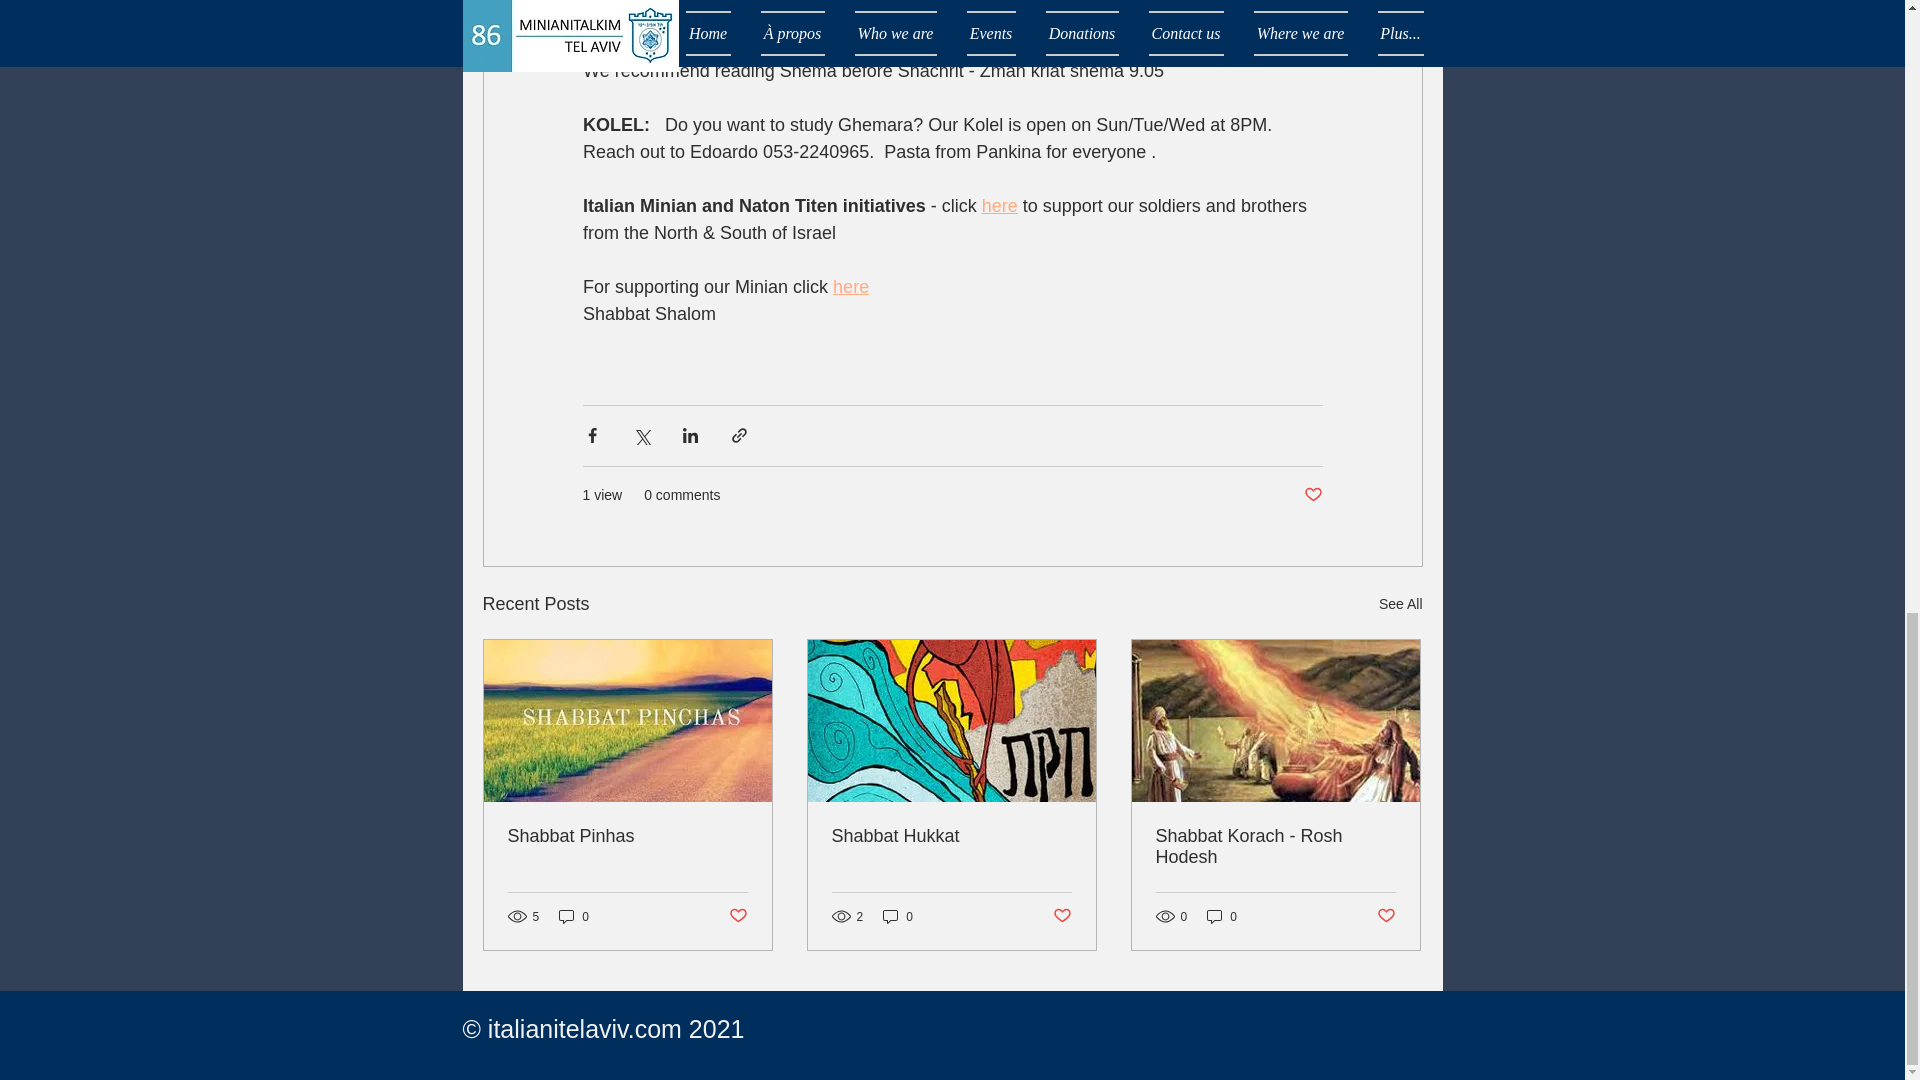 This screenshot has width=1920, height=1080. What do you see at coordinates (574, 916) in the screenshot?
I see `0` at bounding box center [574, 916].